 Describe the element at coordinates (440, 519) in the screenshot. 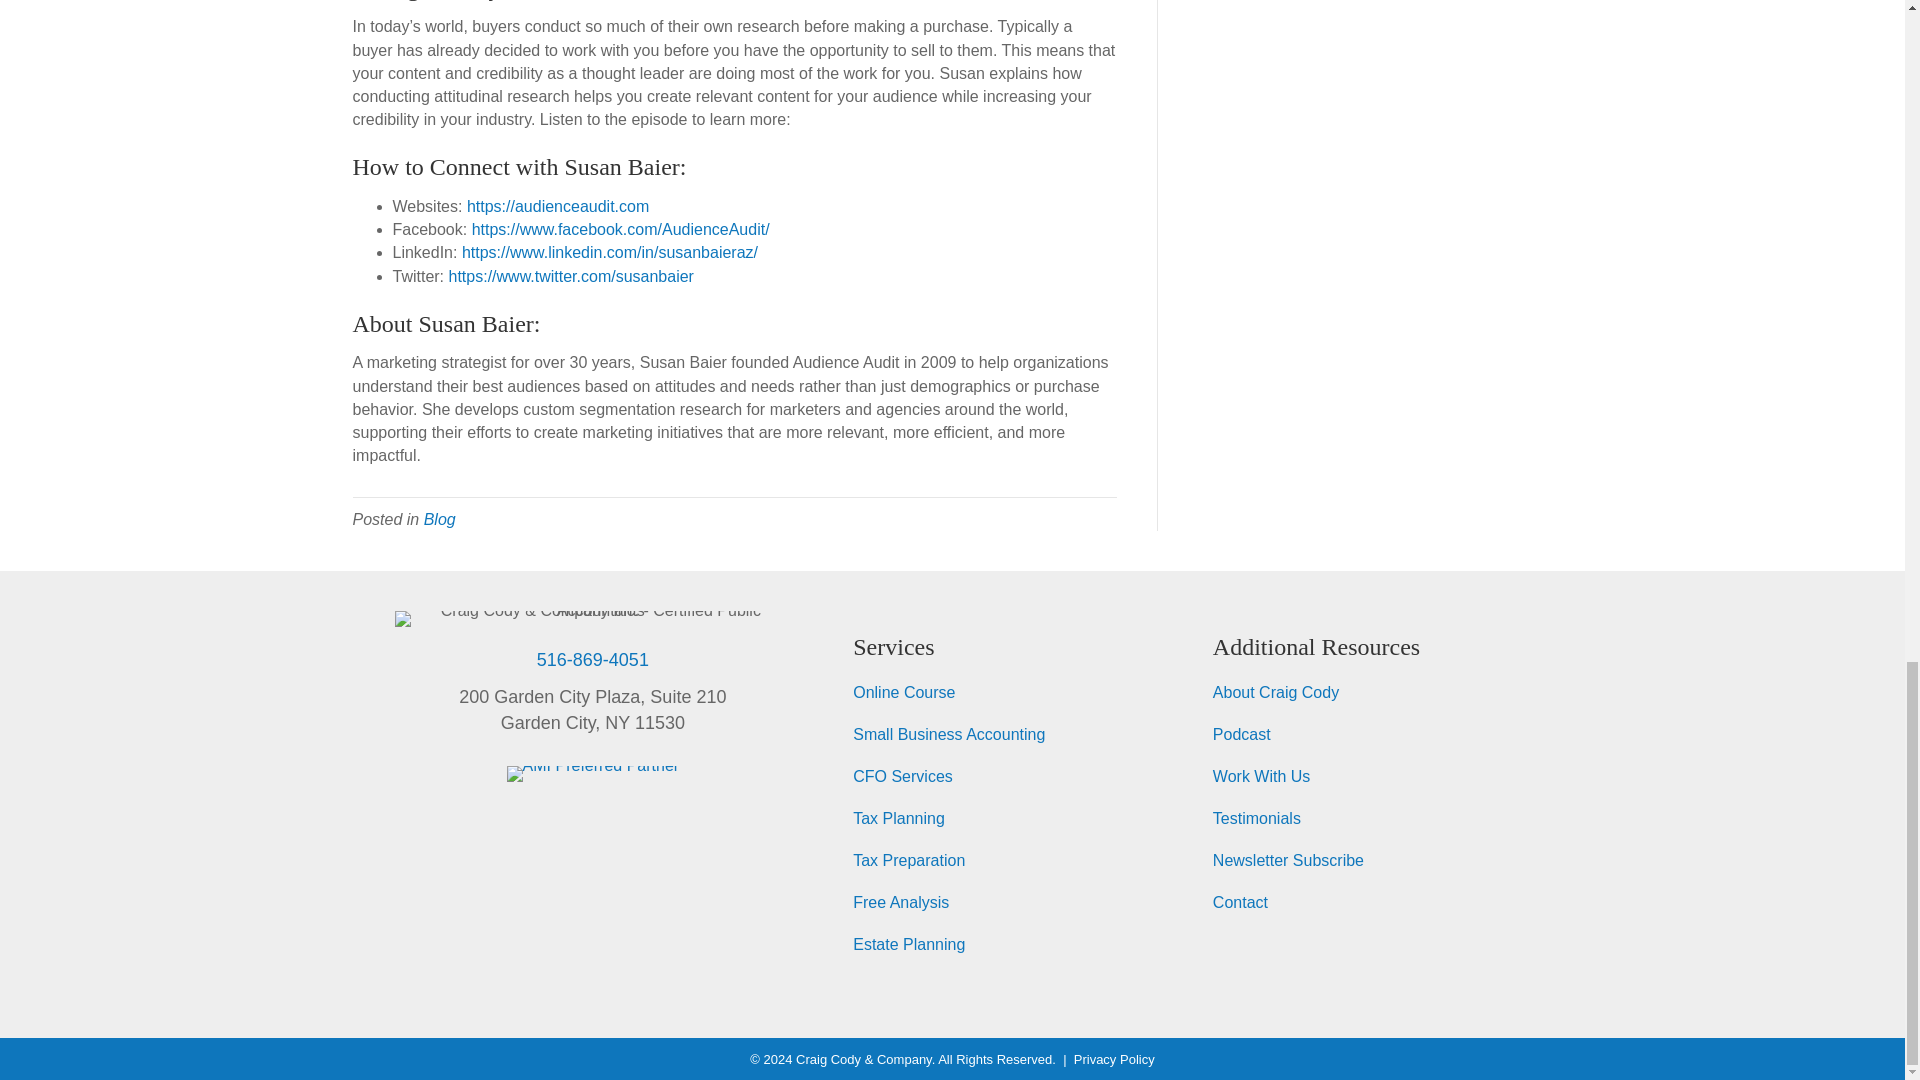

I see `Blog` at that location.